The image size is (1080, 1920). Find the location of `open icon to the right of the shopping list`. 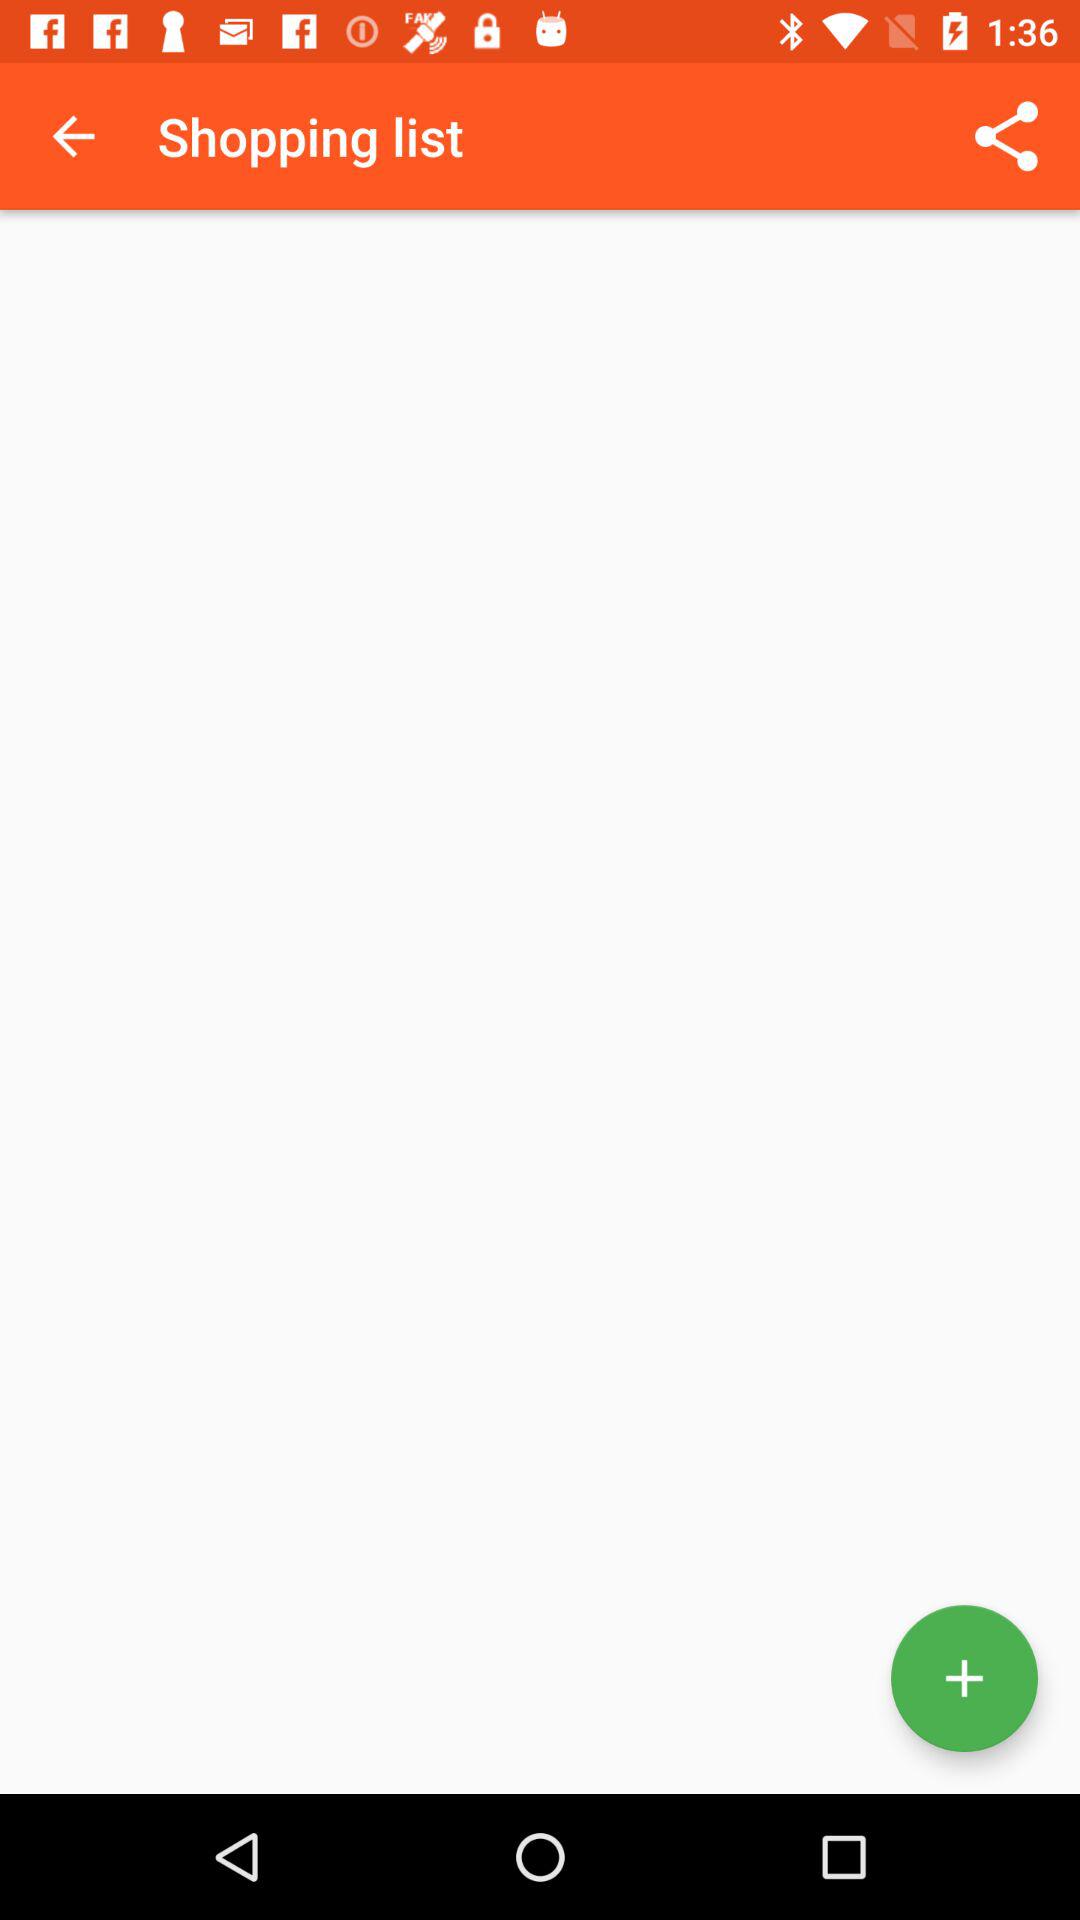

open icon to the right of the shopping list is located at coordinates (1006, 136).